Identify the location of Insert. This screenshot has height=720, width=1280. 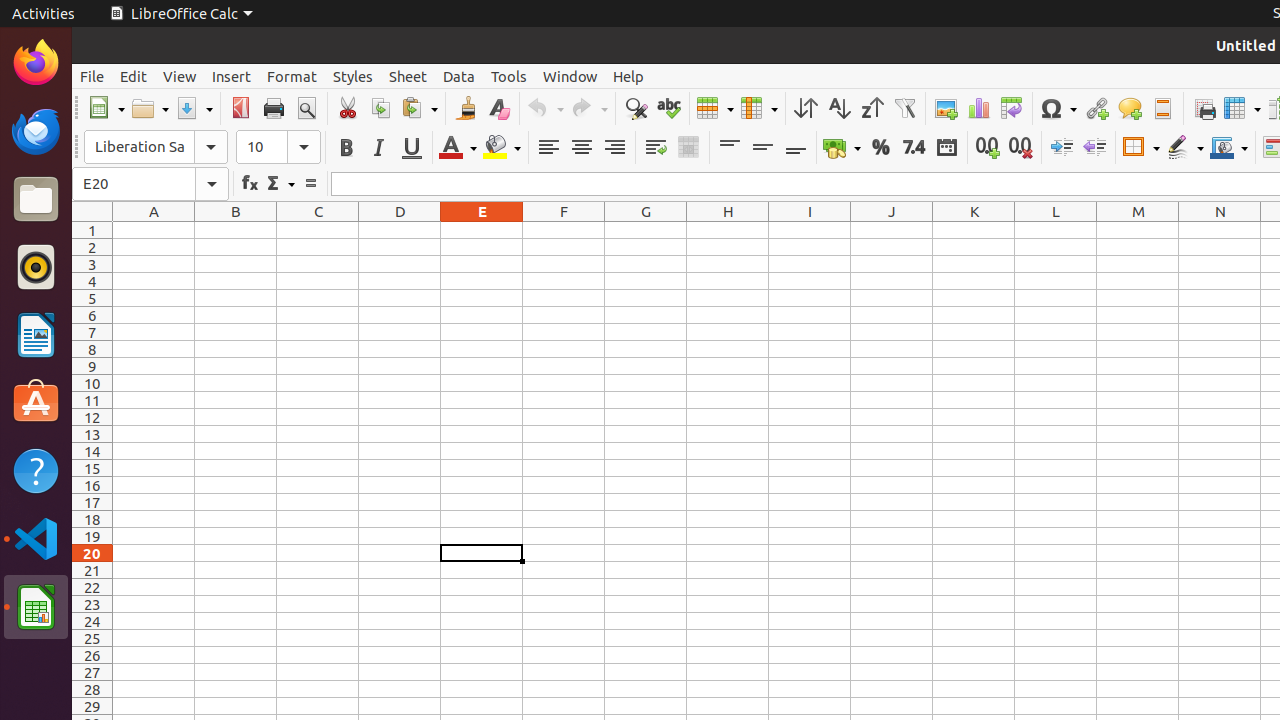
(232, 76).